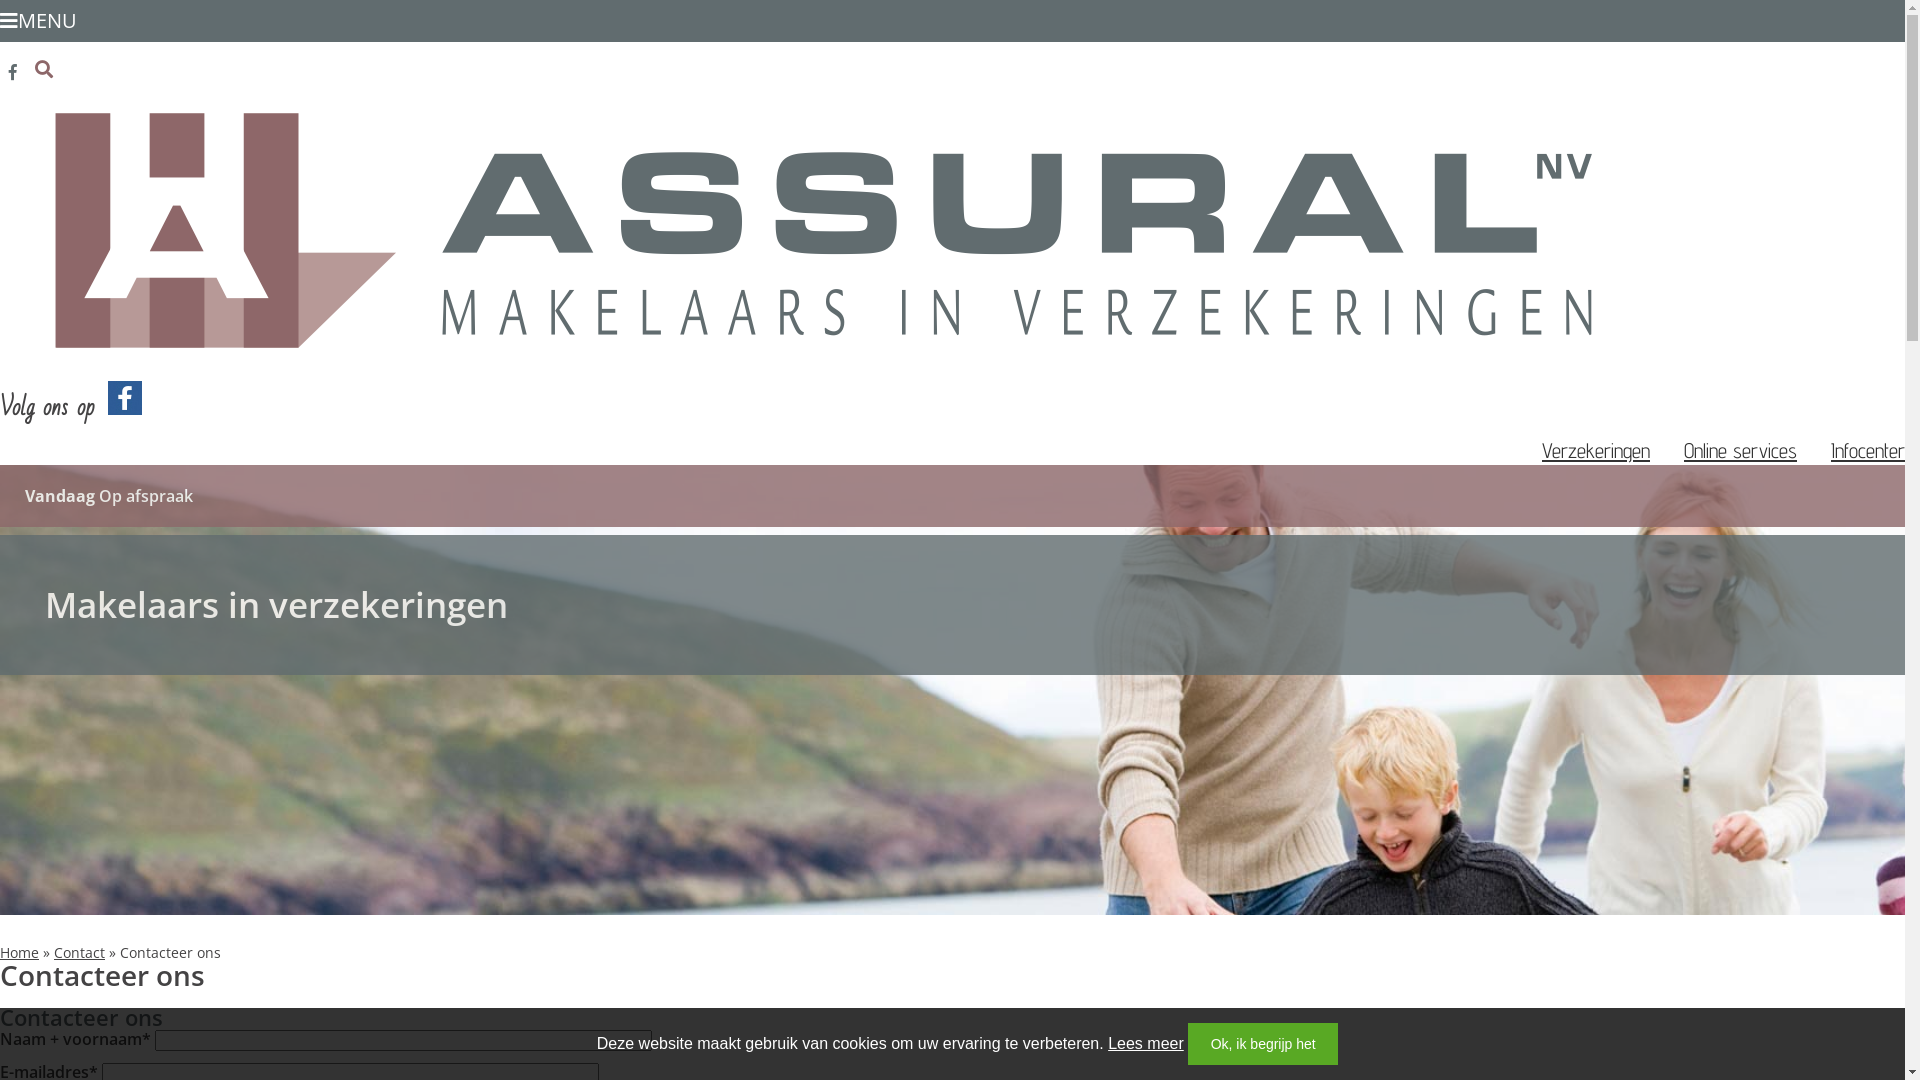 The height and width of the screenshot is (1080, 1920). What do you see at coordinates (1596, 450) in the screenshot?
I see `Verzekeringen` at bounding box center [1596, 450].